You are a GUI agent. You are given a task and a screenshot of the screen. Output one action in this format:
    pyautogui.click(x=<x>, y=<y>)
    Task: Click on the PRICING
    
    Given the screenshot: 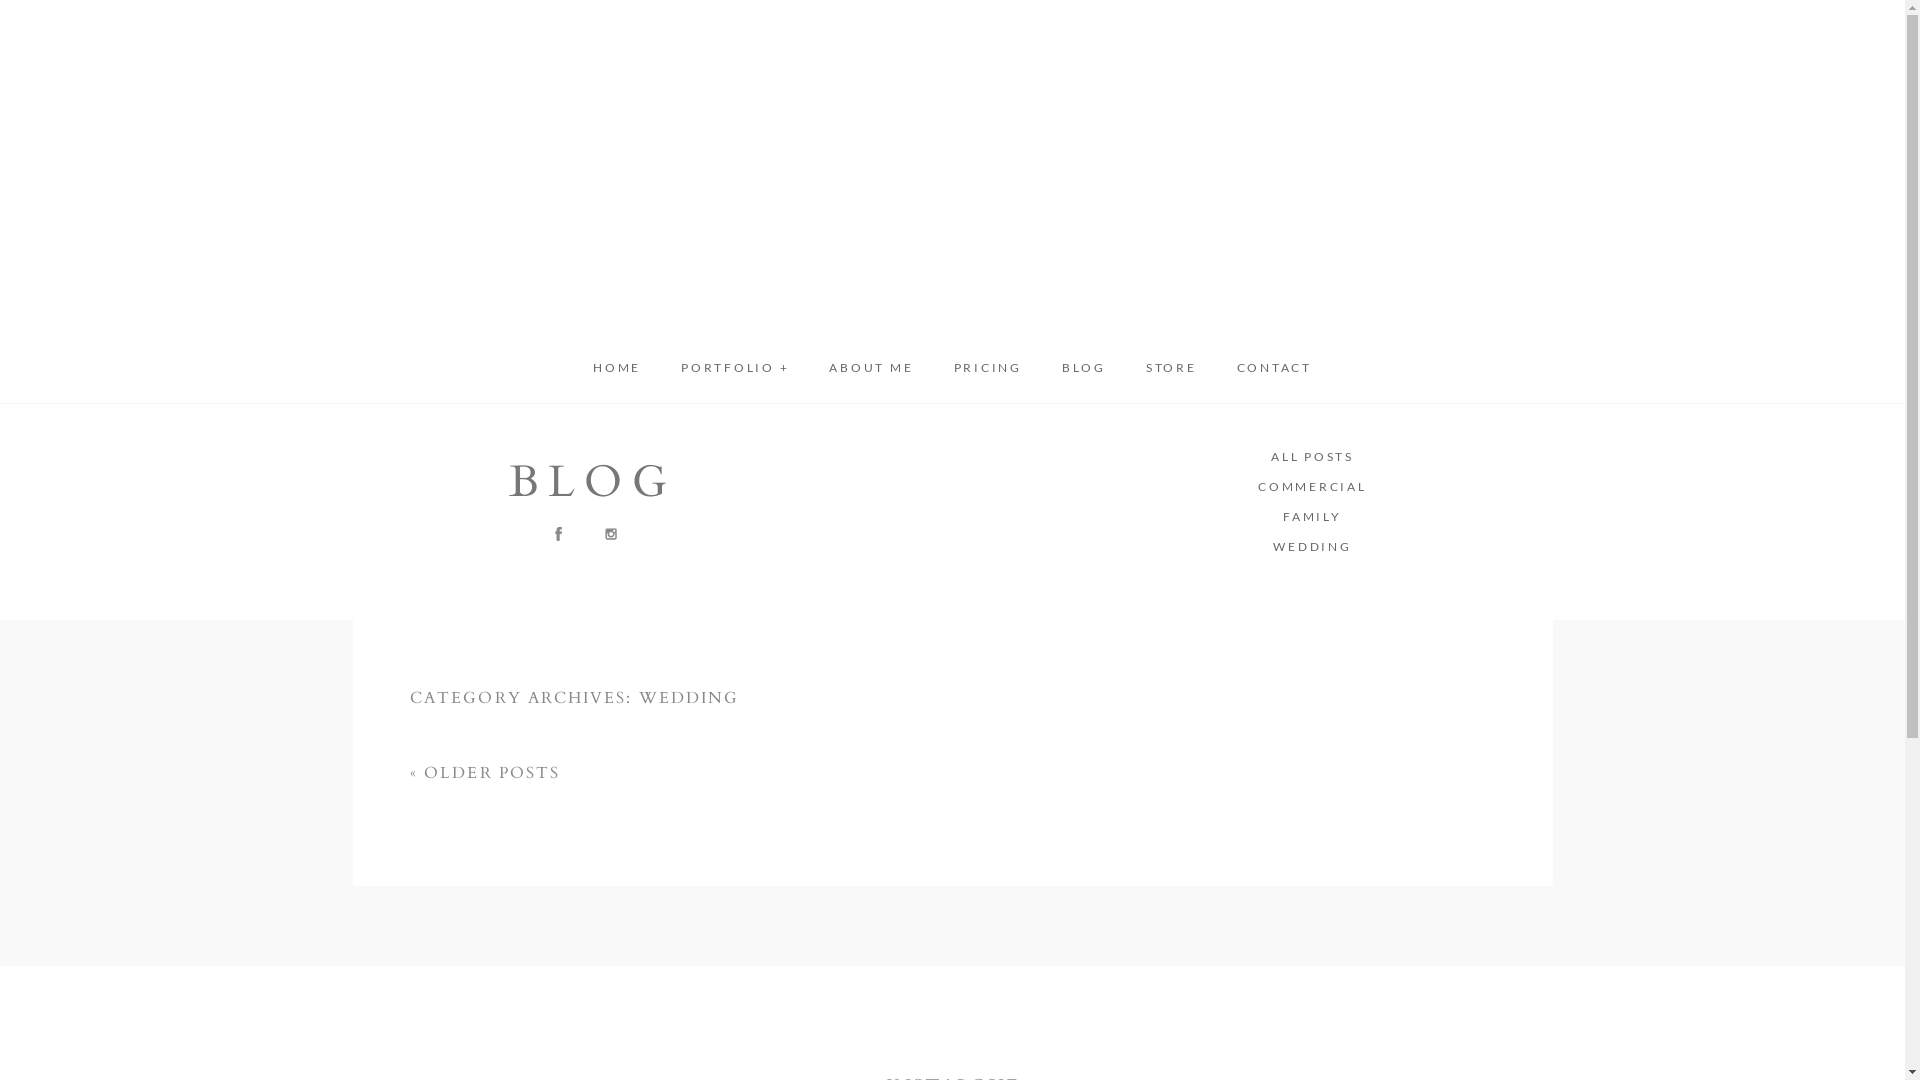 What is the action you would take?
    pyautogui.click(x=988, y=368)
    